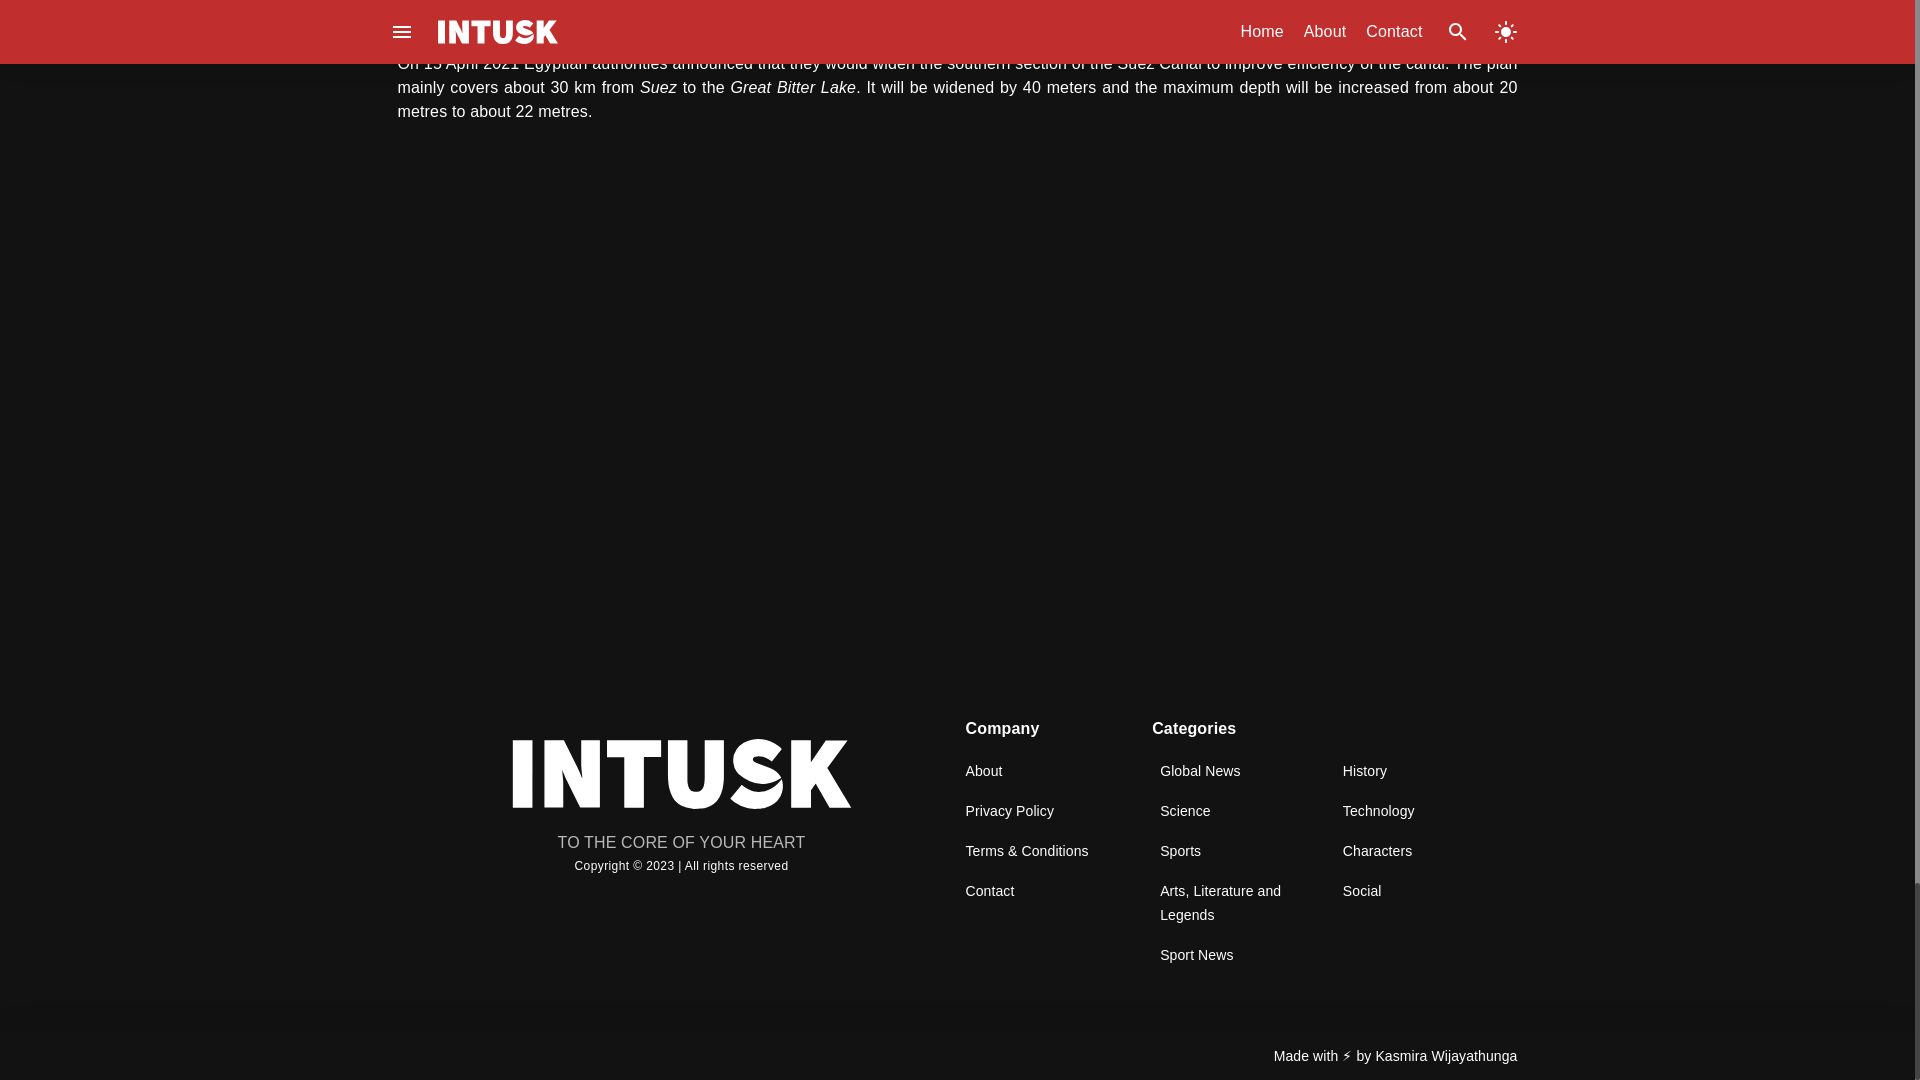 This screenshot has width=1920, height=1080. I want to click on Contact, so click(990, 890).